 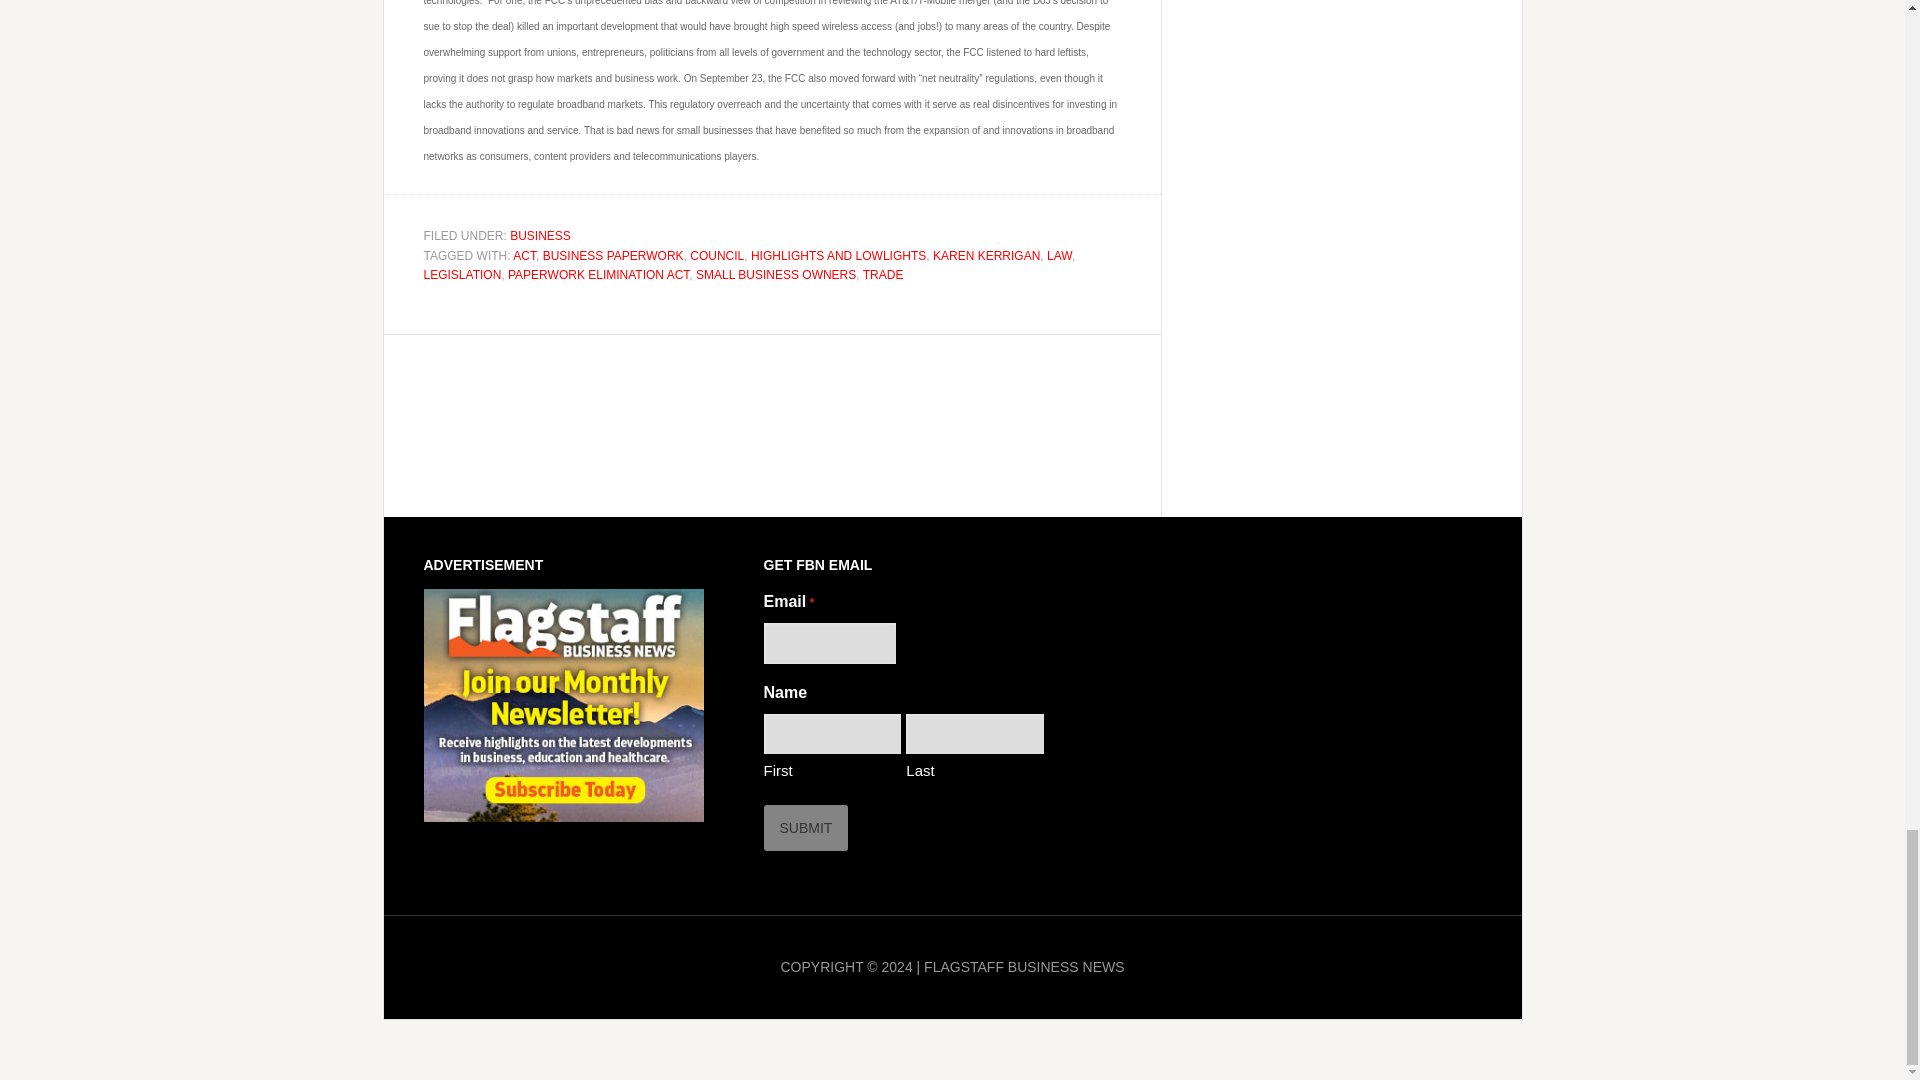 I want to click on HIGHLIGHTS AND LOWLIGHTS, so click(x=838, y=255).